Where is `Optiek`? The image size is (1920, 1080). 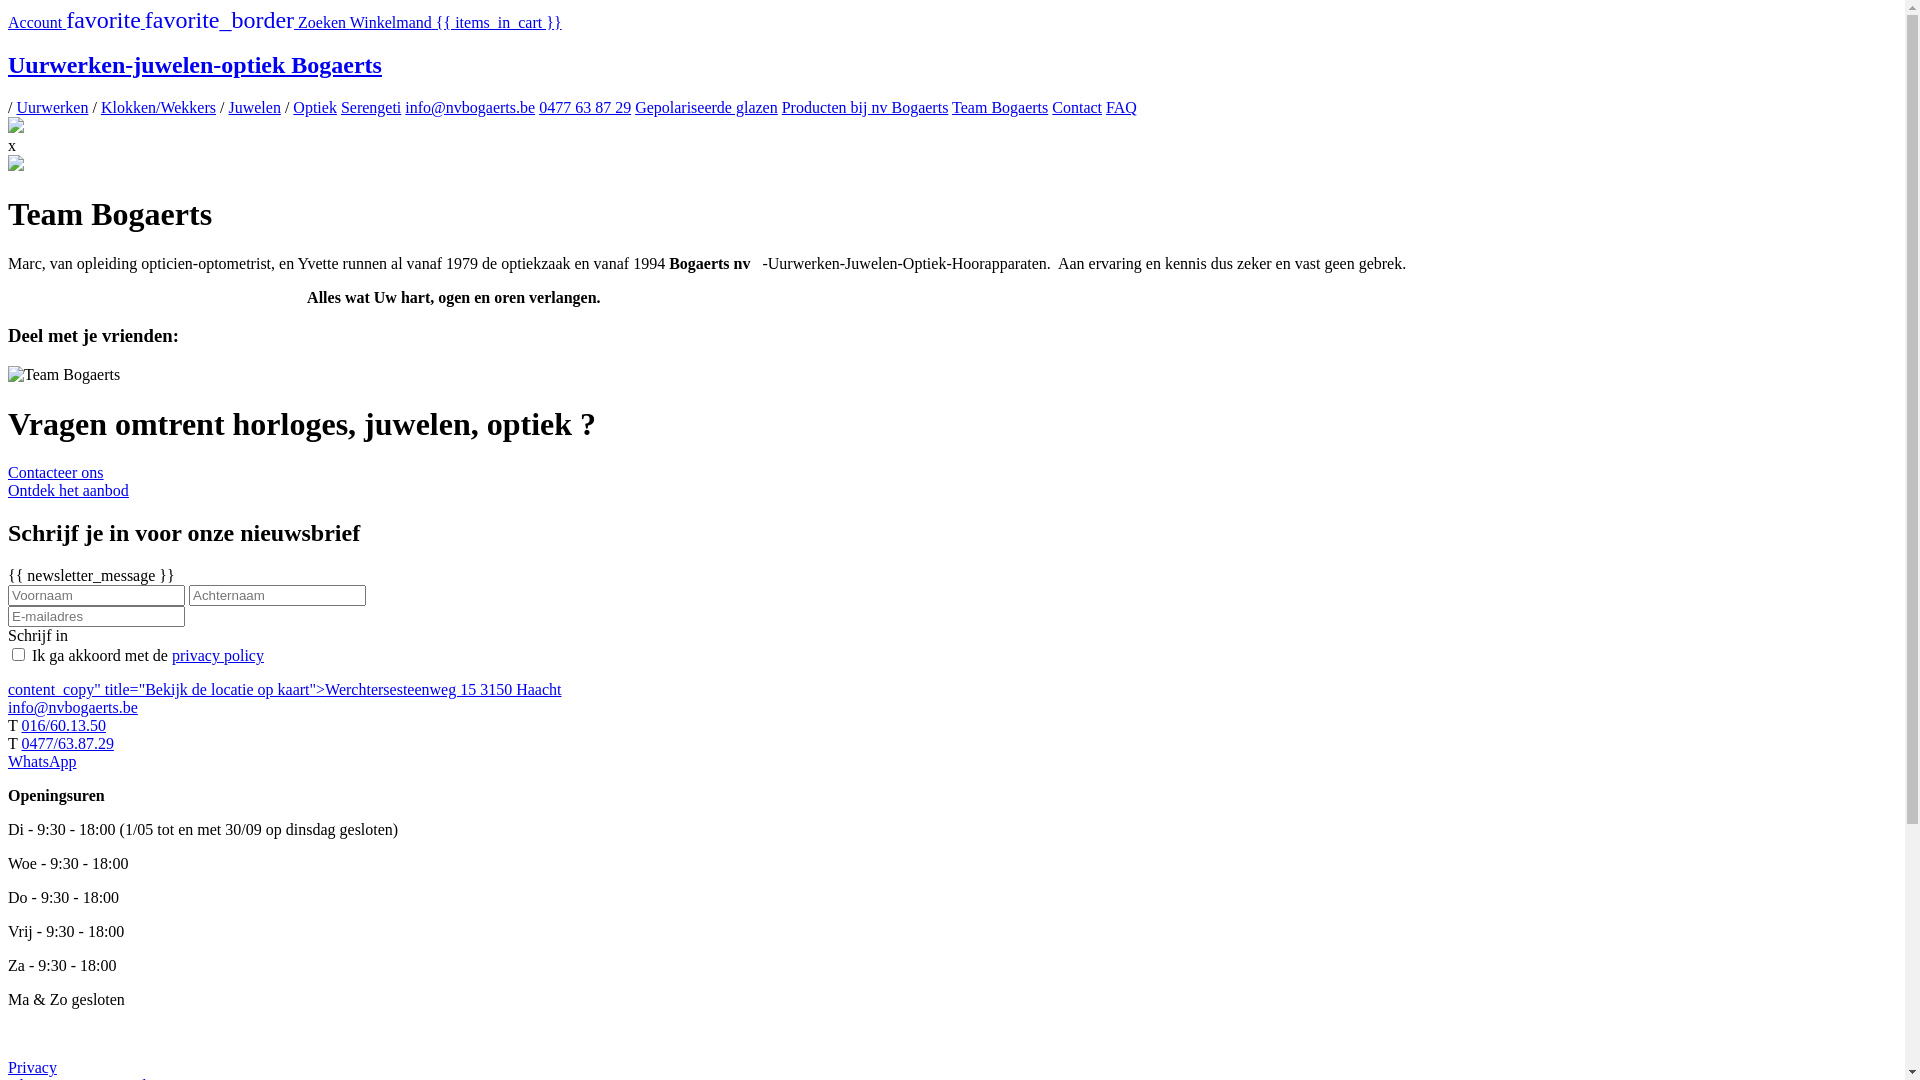
Optiek is located at coordinates (315, 108).